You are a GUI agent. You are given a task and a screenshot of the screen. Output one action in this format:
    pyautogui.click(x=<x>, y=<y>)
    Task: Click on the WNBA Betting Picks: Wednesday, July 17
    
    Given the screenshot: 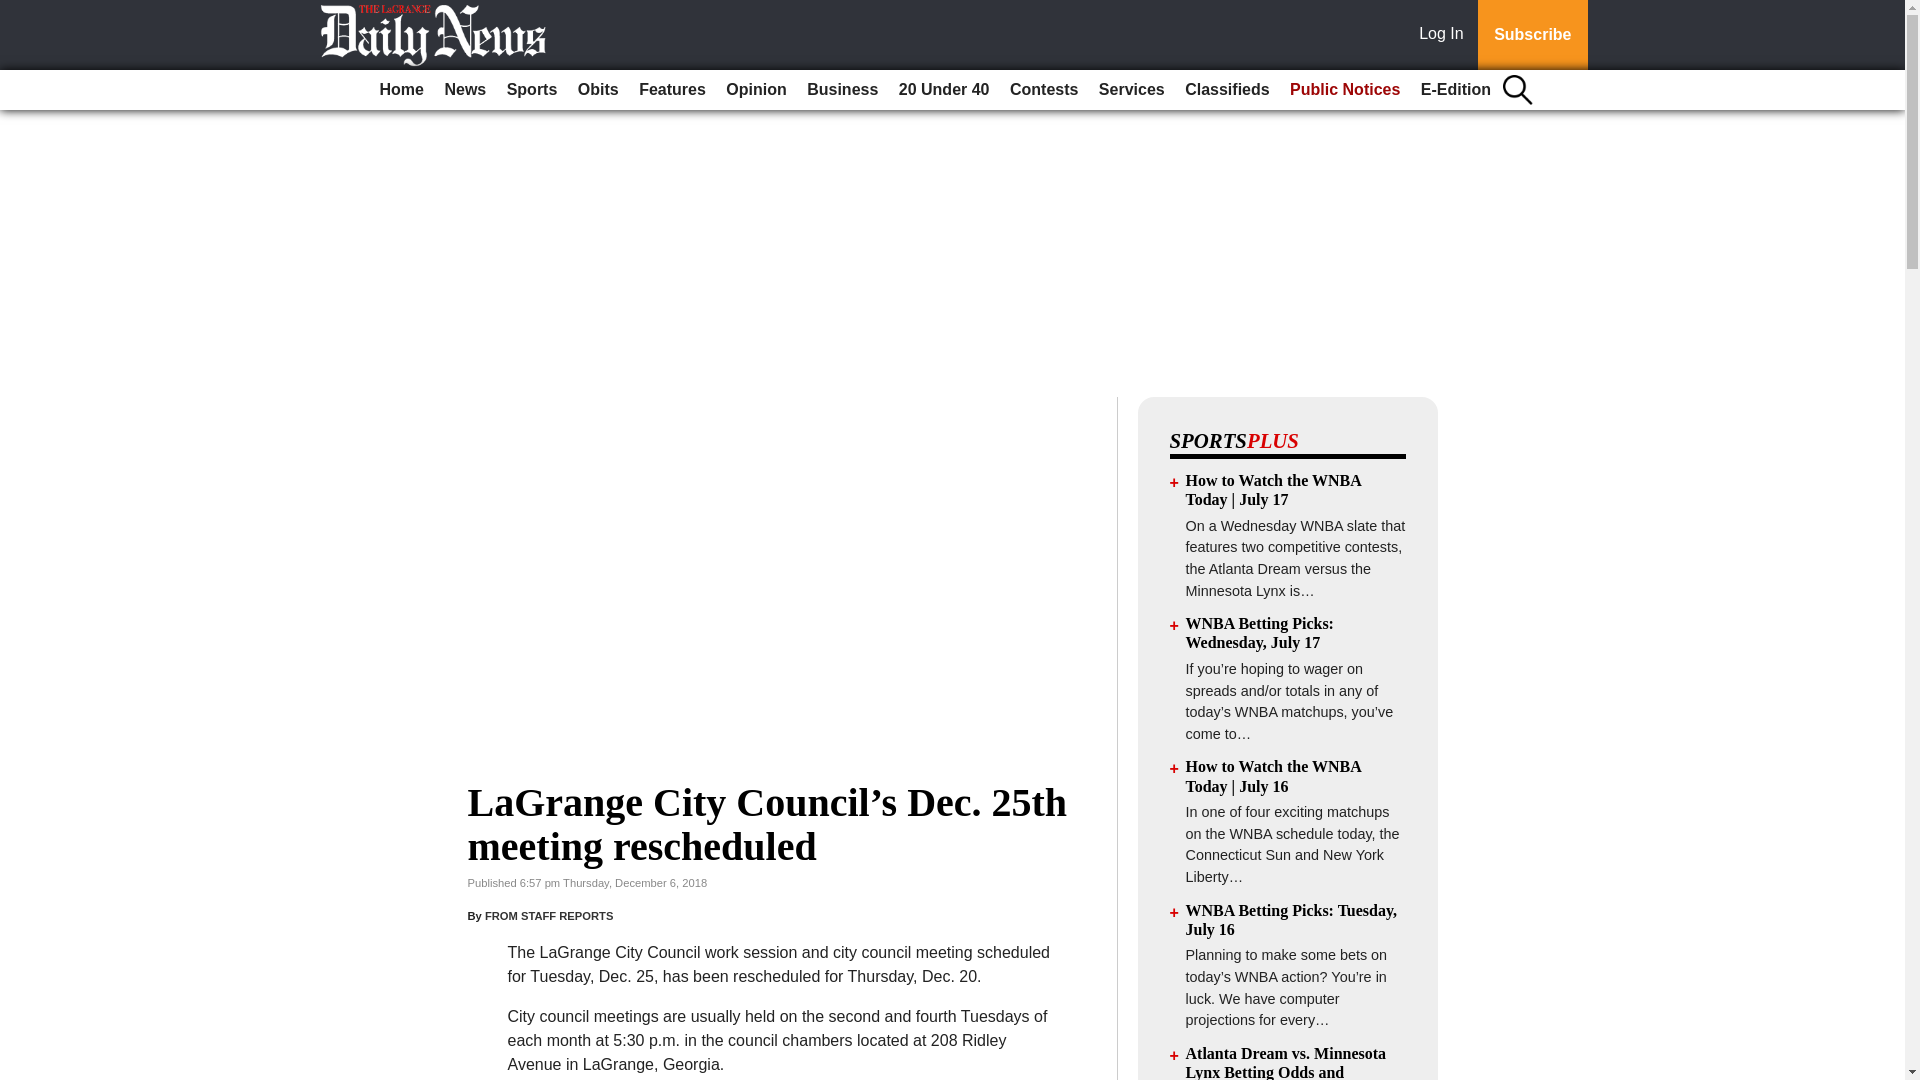 What is the action you would take?
    pyautogui.click(x=1260, y=632)
    